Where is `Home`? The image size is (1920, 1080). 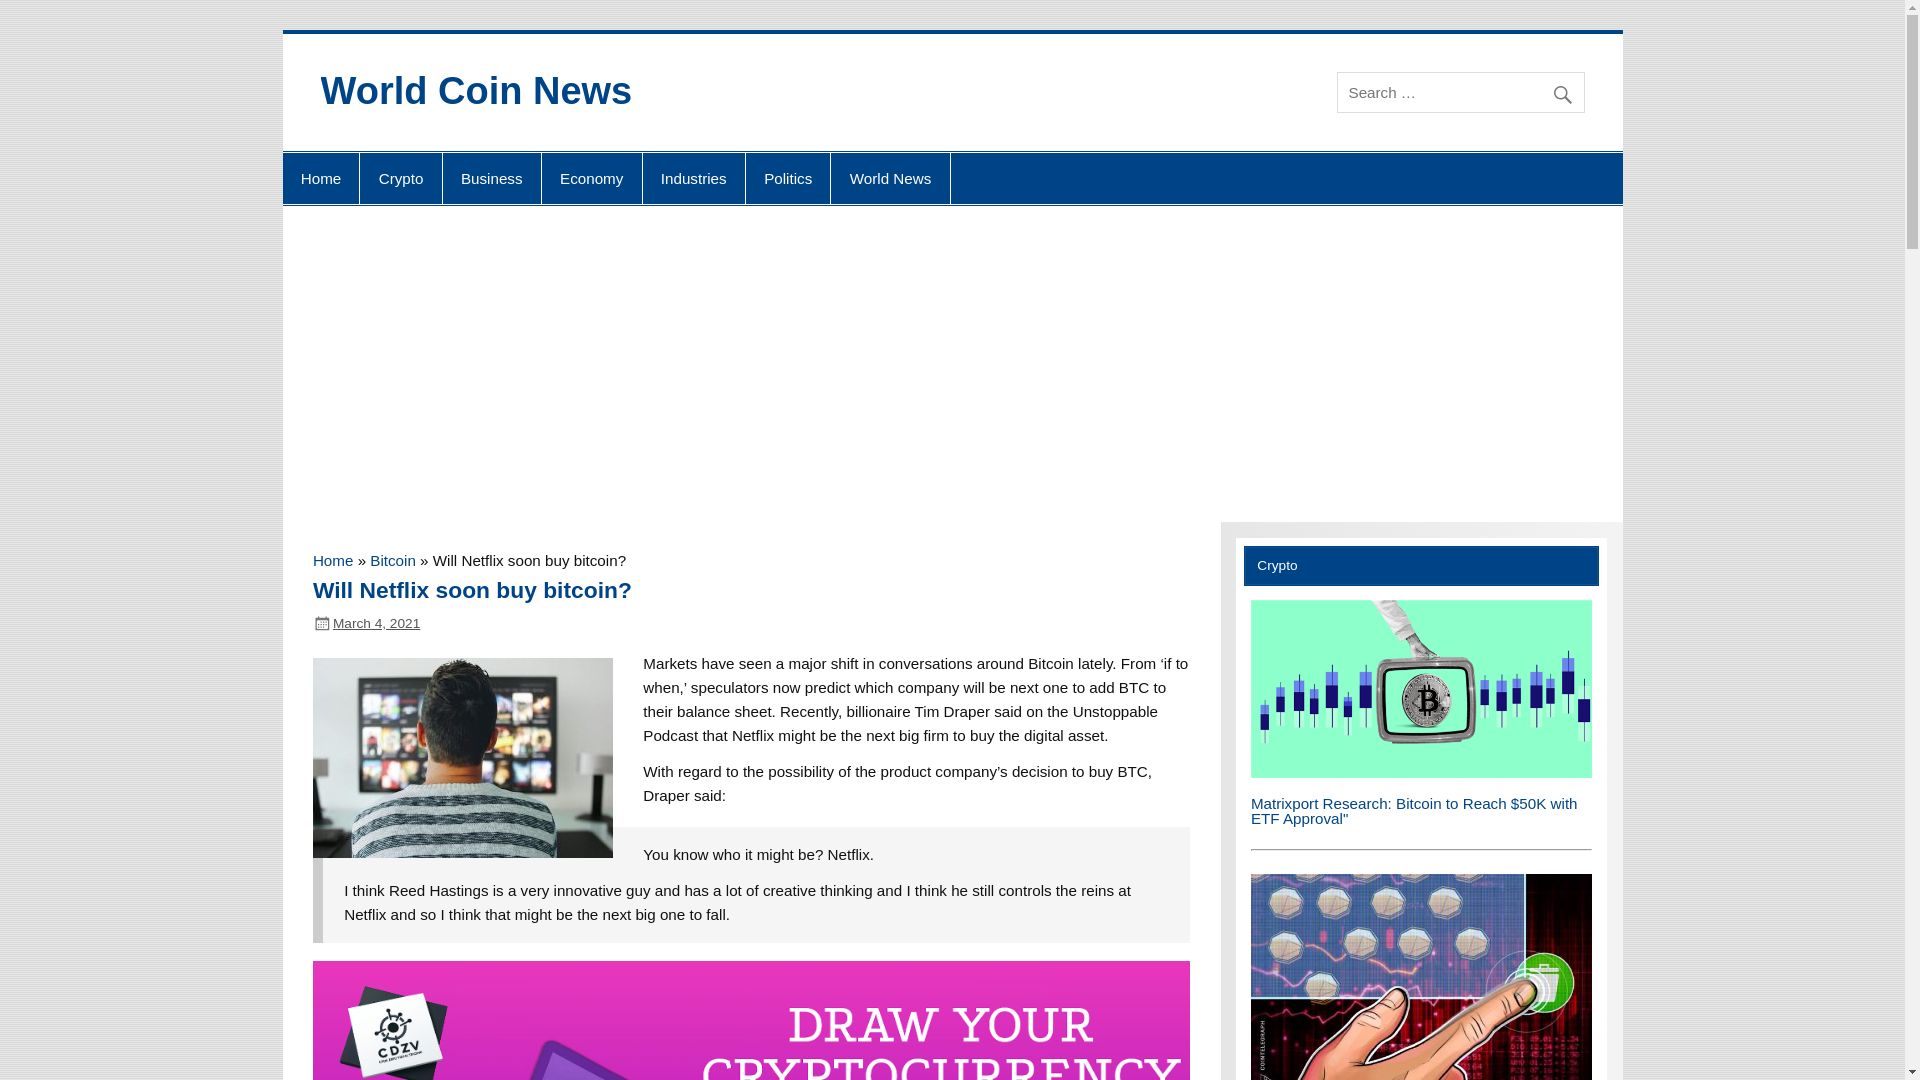
Home is located at coordinates (320, 179).